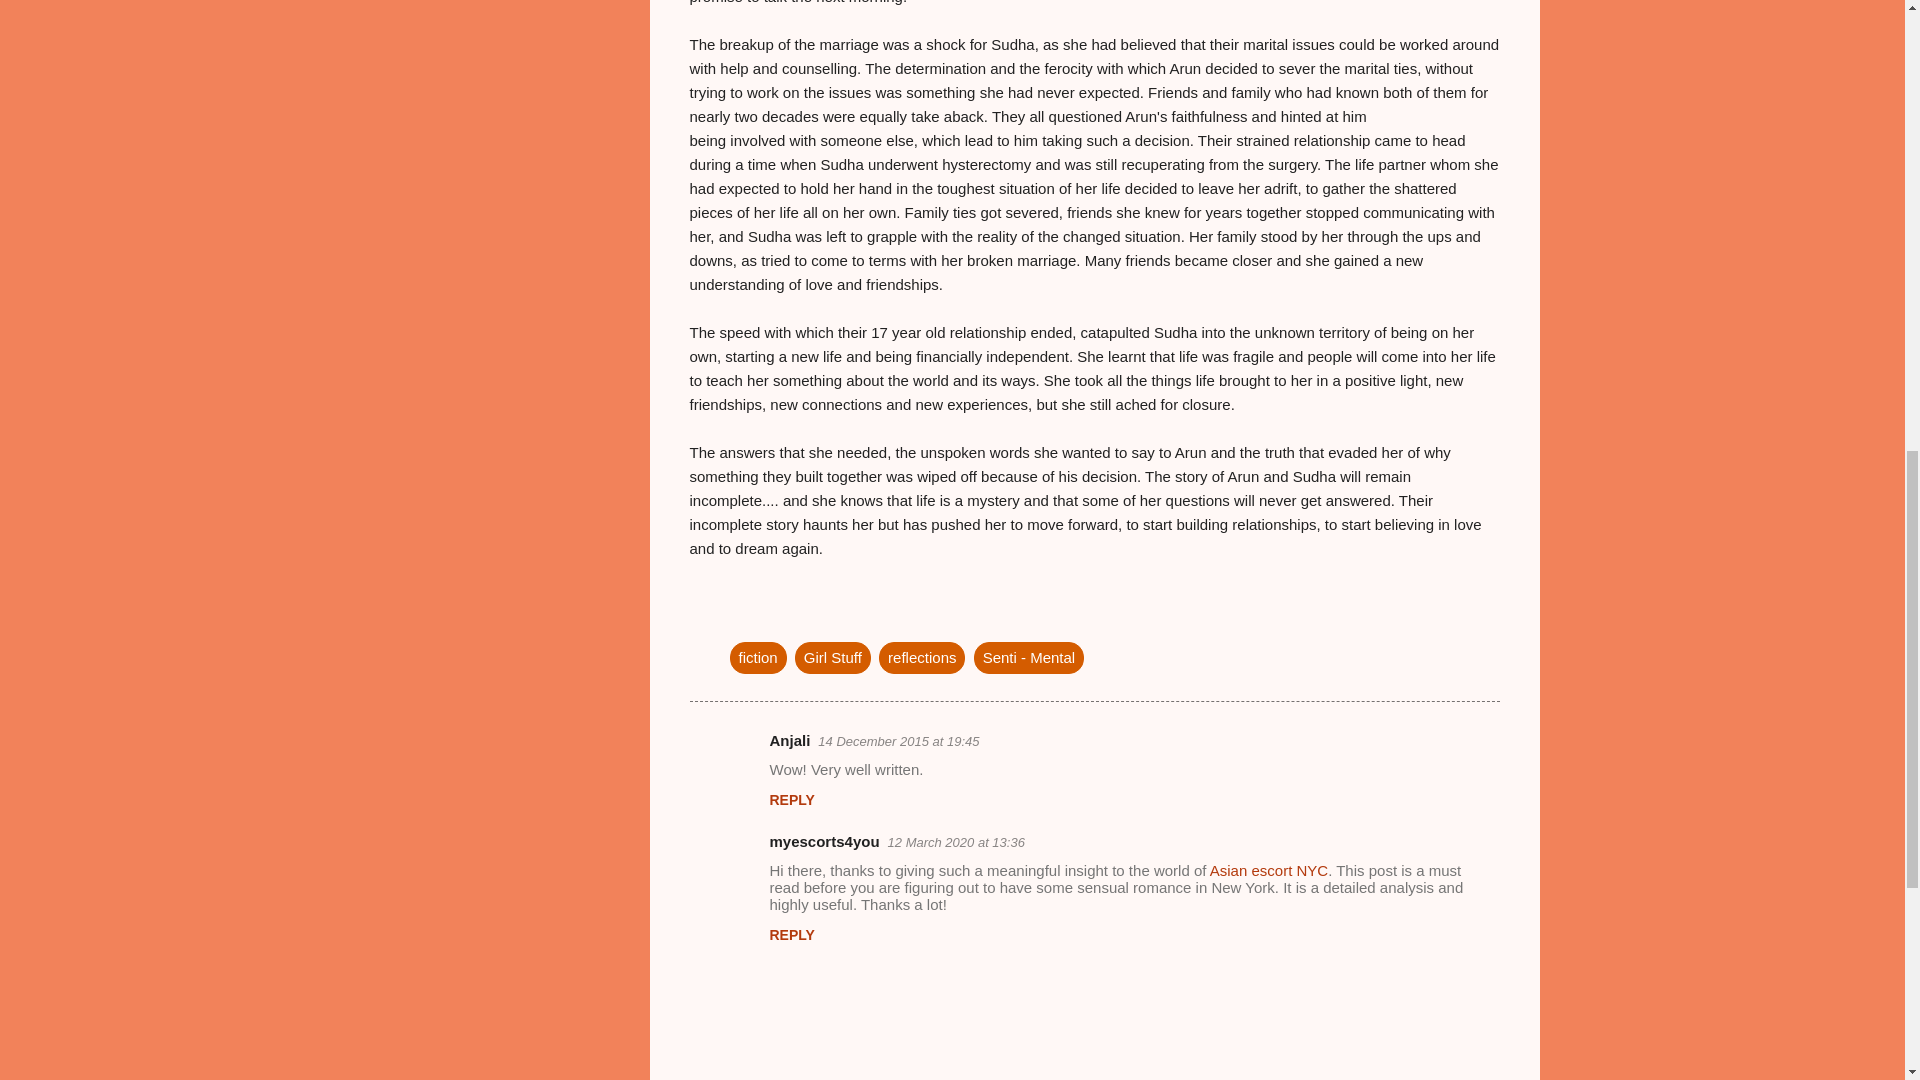 The height and width of the screenshot is (1080, 1920). Describe the element at coordinates (790, 740) in the screenshot. I see `Anjali` at that location.